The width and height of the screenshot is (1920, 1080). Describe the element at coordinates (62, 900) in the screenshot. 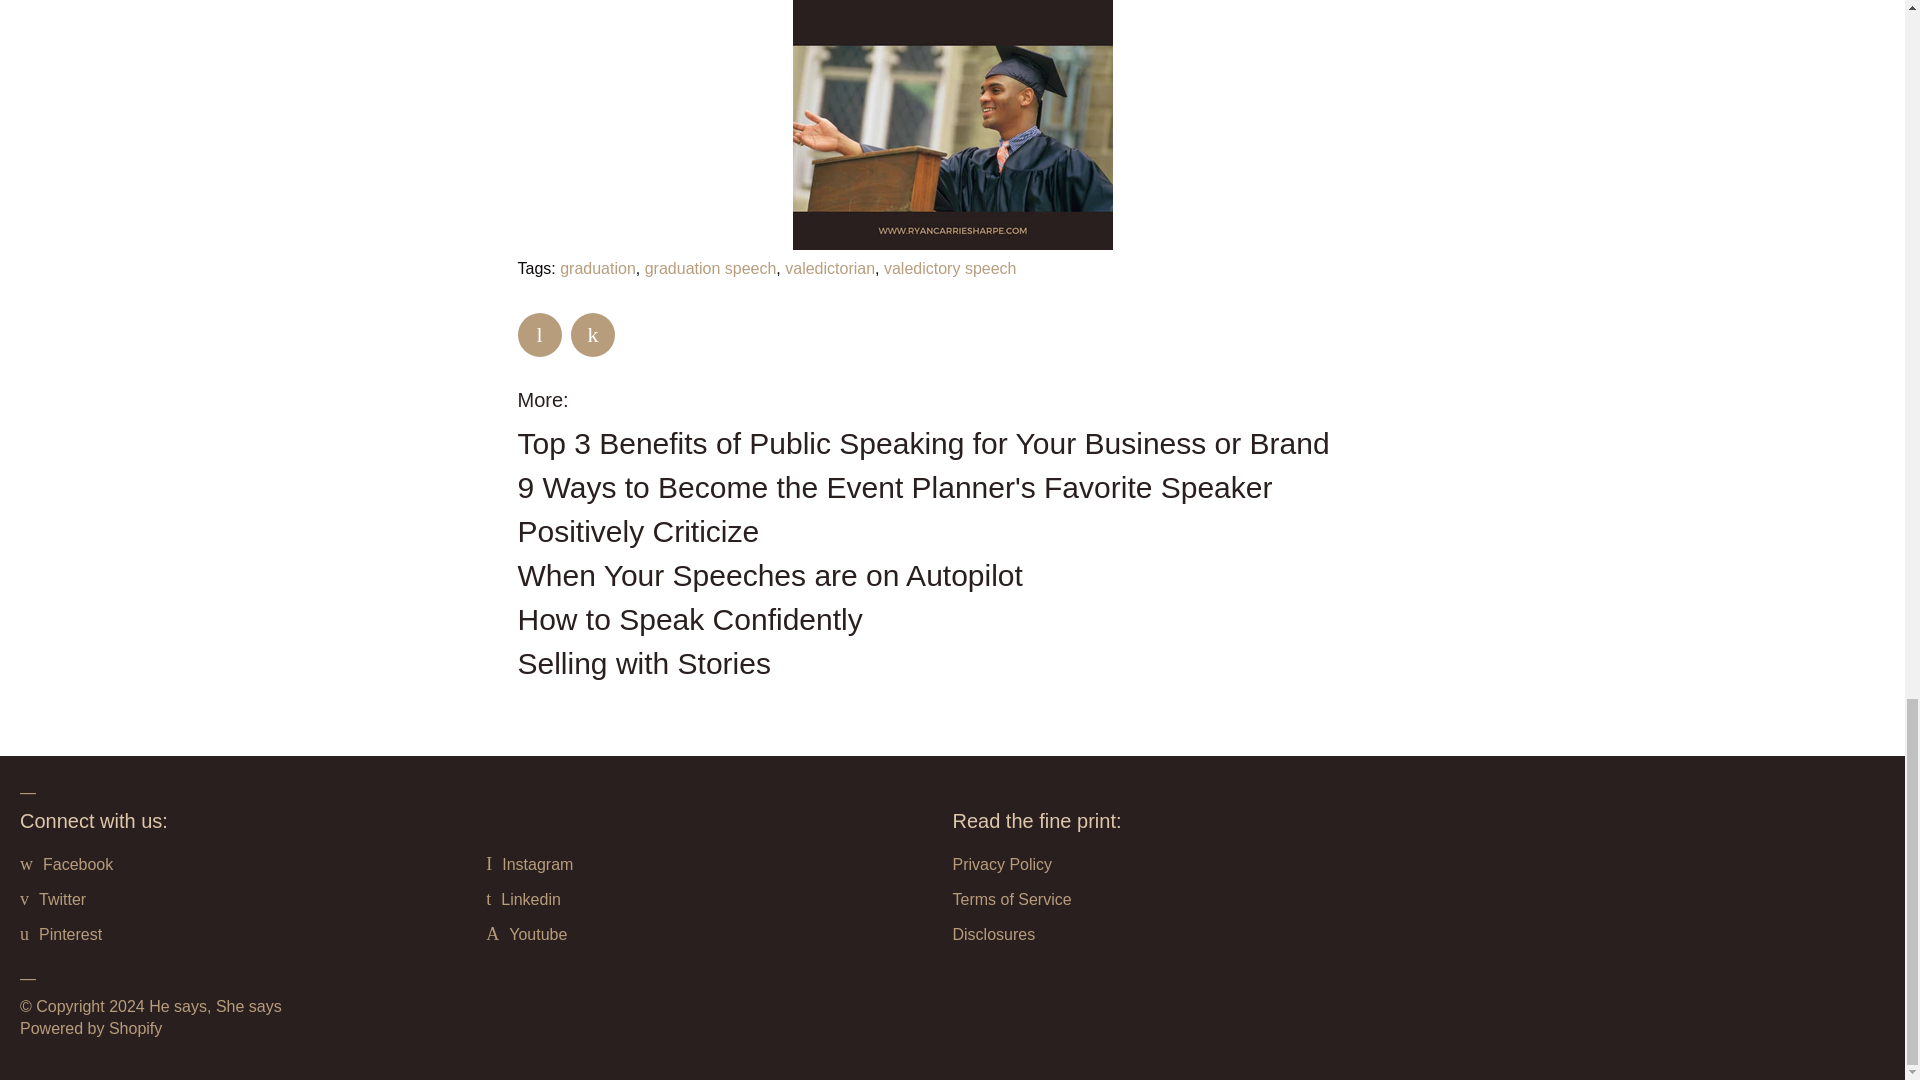

I see `He says, She says on Twitter` at that location.